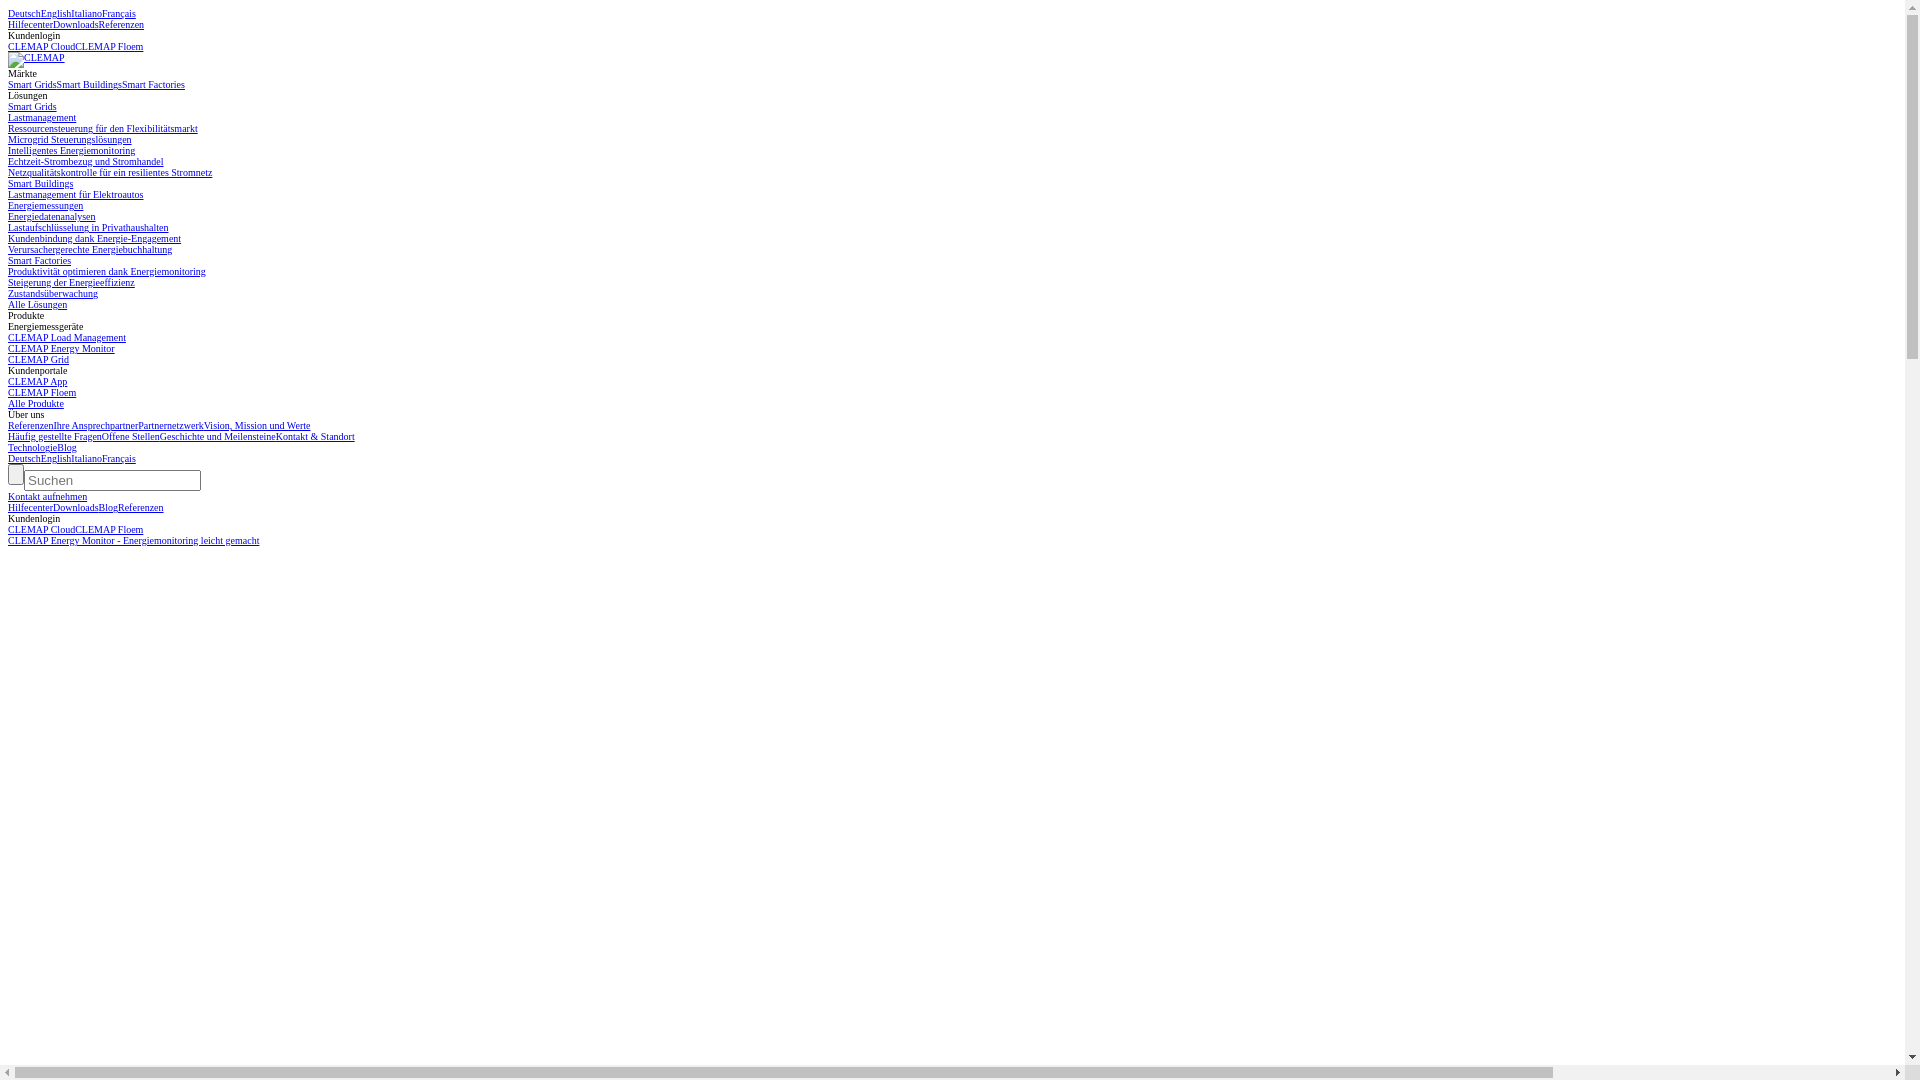 This screenshot has width=1920, height=1080. Describe the element at coordinates (56, 458) in the screenshot. I see `English` at that location.